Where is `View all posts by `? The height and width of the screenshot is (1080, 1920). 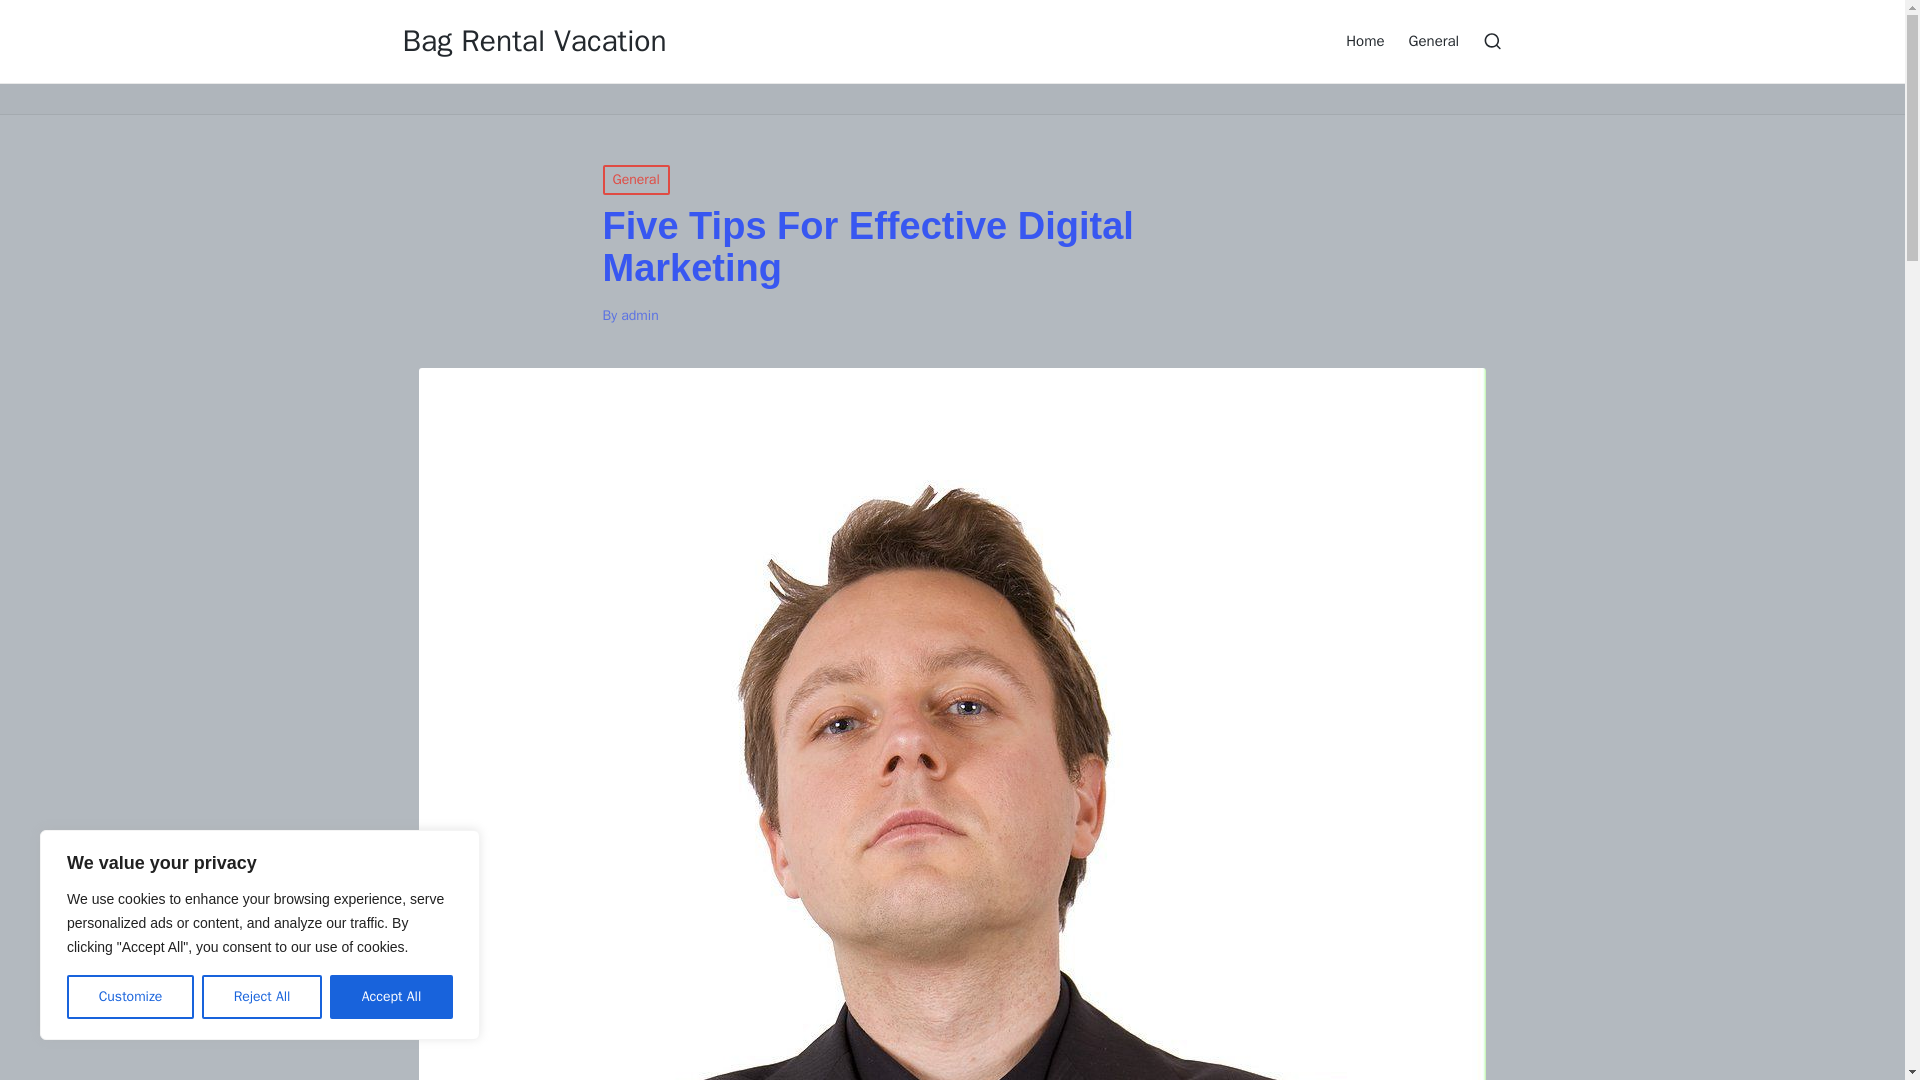 View all posts by  is located at coordinates (639, 315).